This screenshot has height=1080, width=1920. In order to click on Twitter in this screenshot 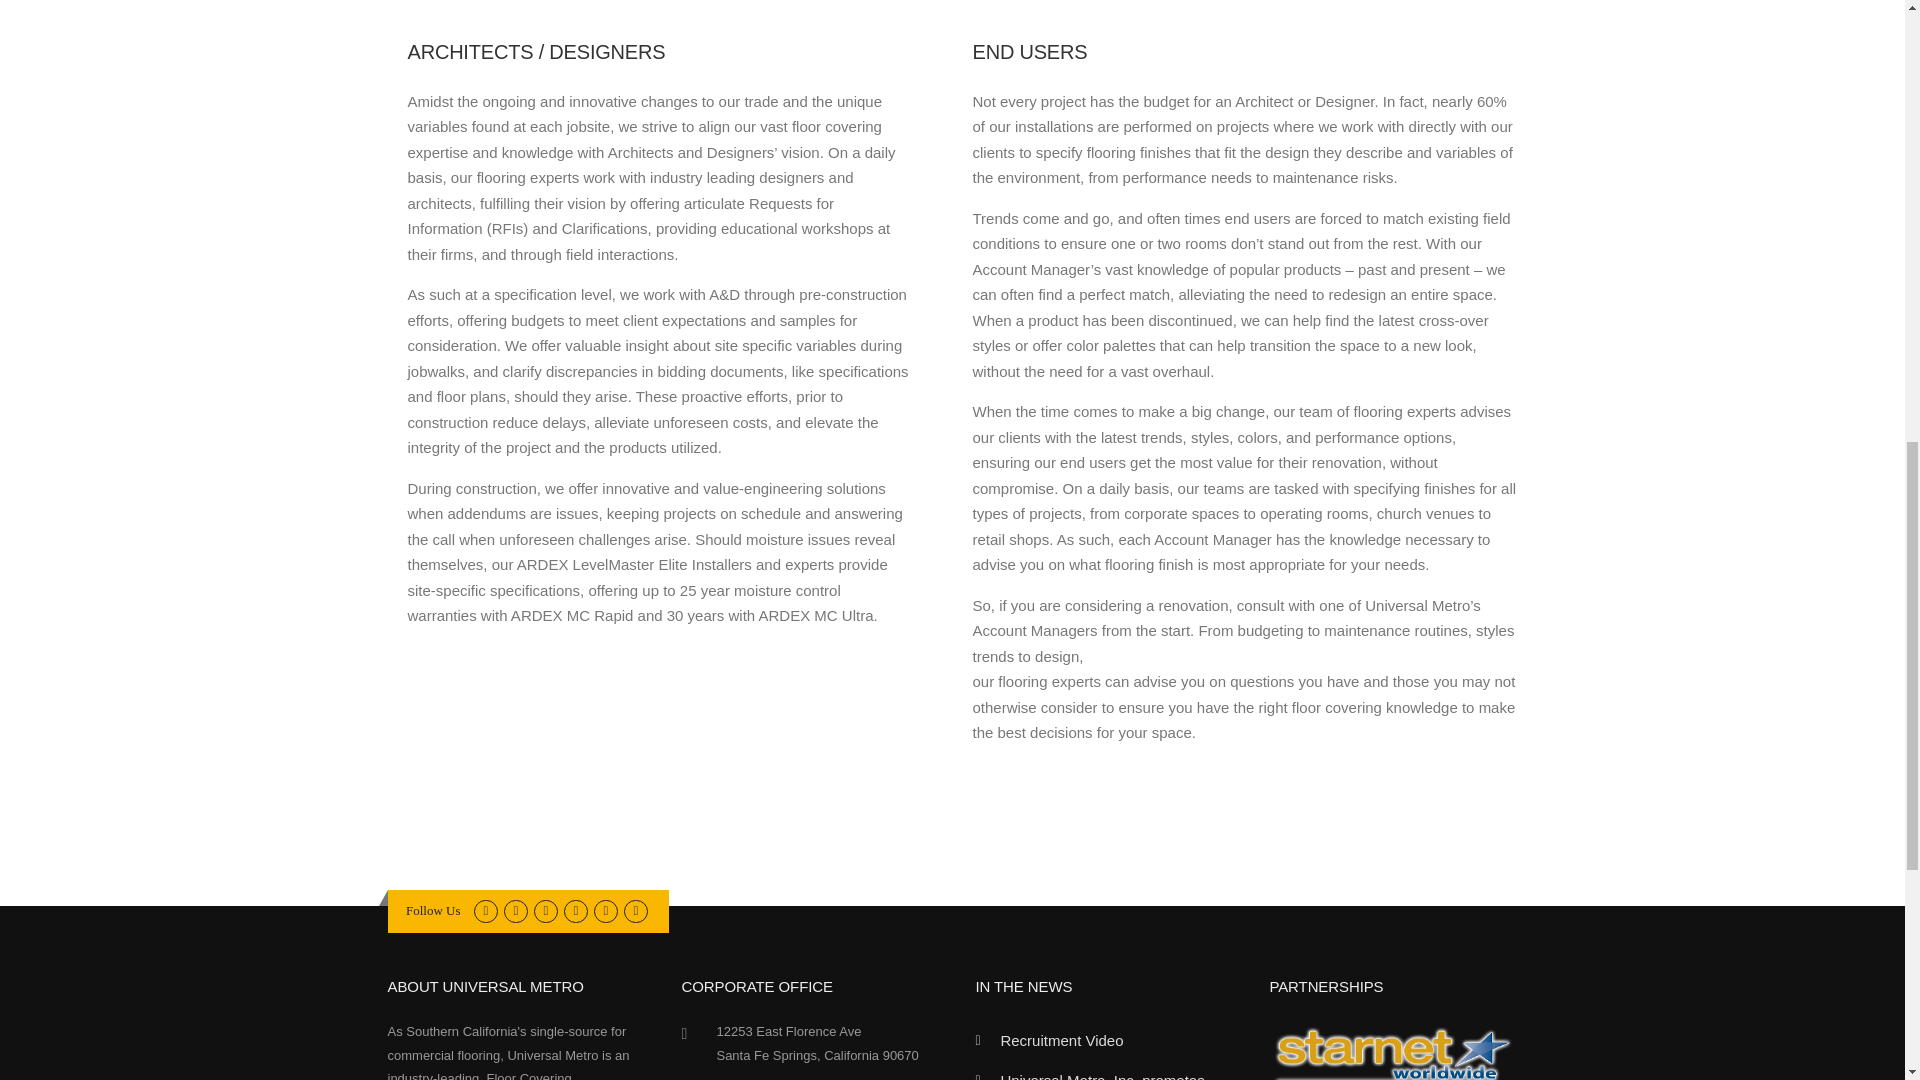, I will do `click(486, 910)`.